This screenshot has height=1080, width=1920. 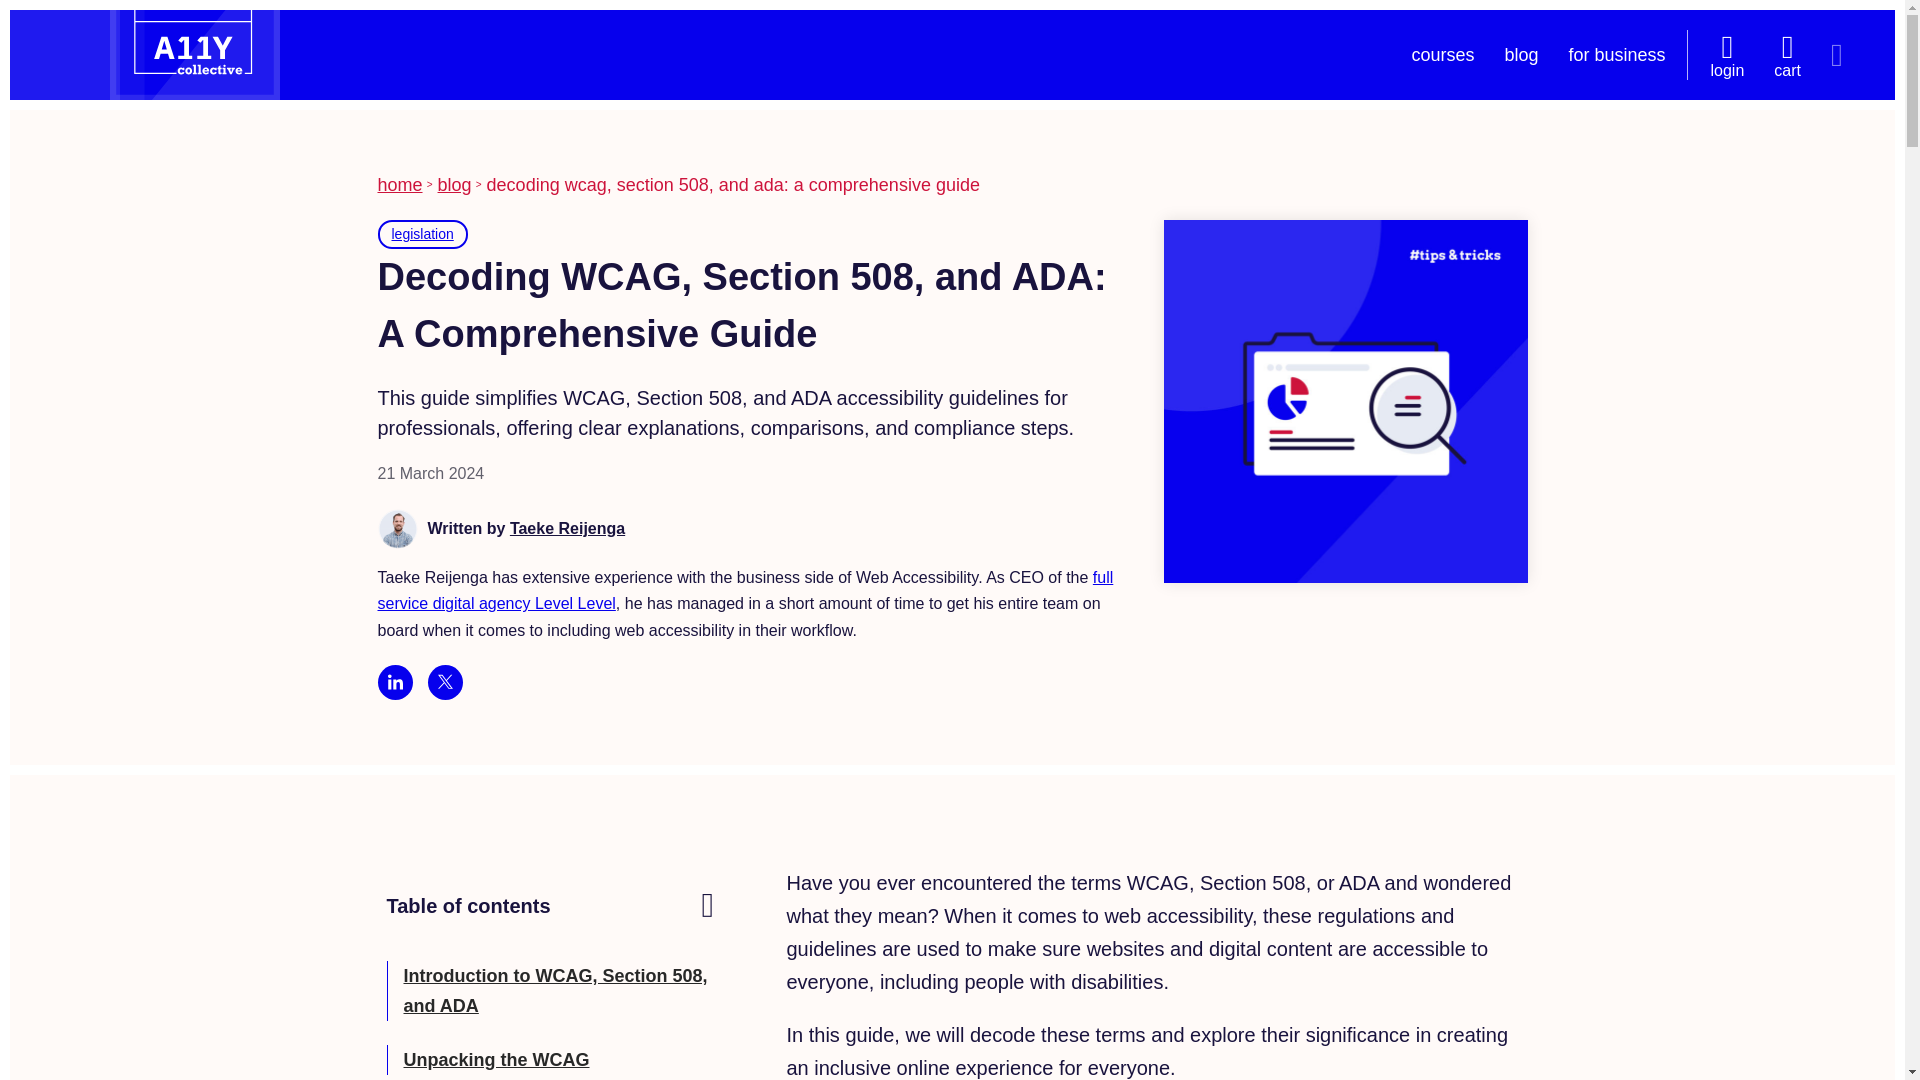 What do you see at coordinates (400, 184) in the screenshot?
I see `home` at bounding box center [400, 184].